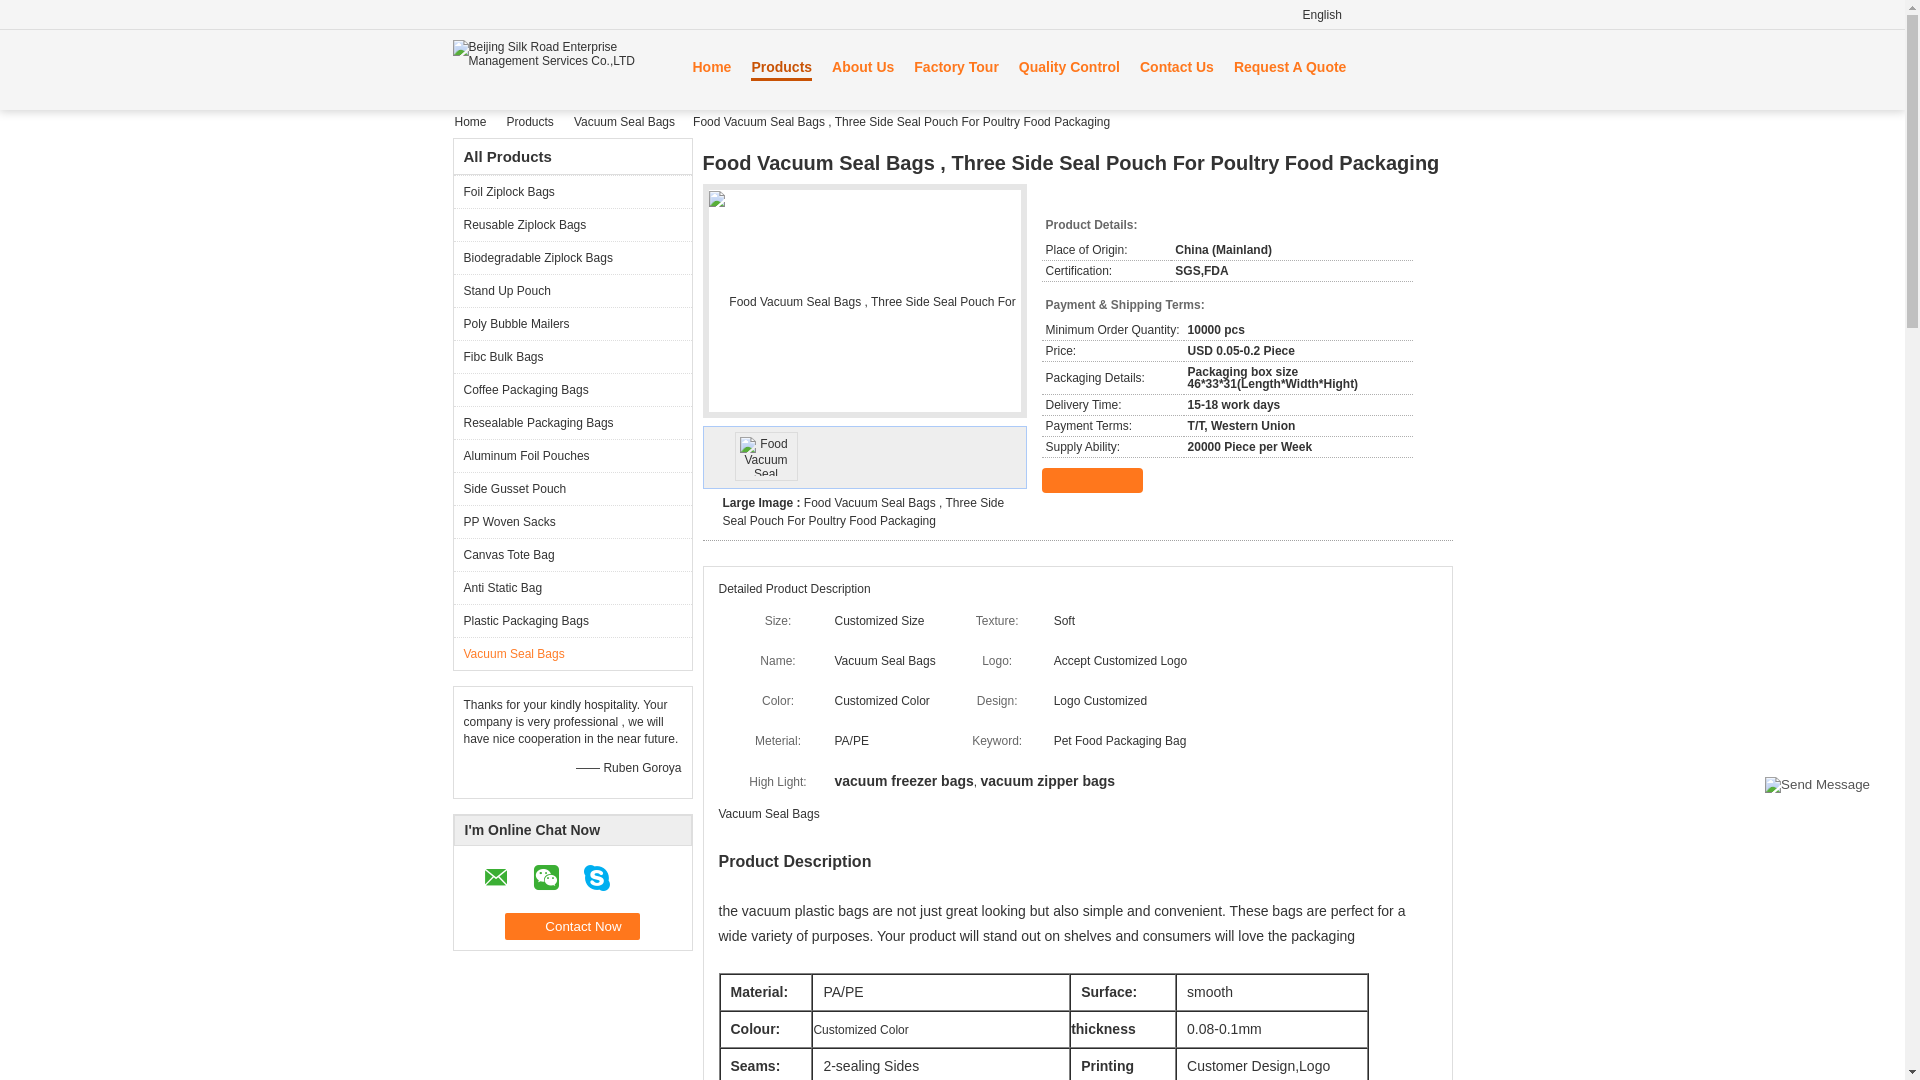 This screenshot has height=1080, width=1920. What do you see at coordinates (862, 66) in the screenshot?
I see `About Us` at bounding box center [862, 66].